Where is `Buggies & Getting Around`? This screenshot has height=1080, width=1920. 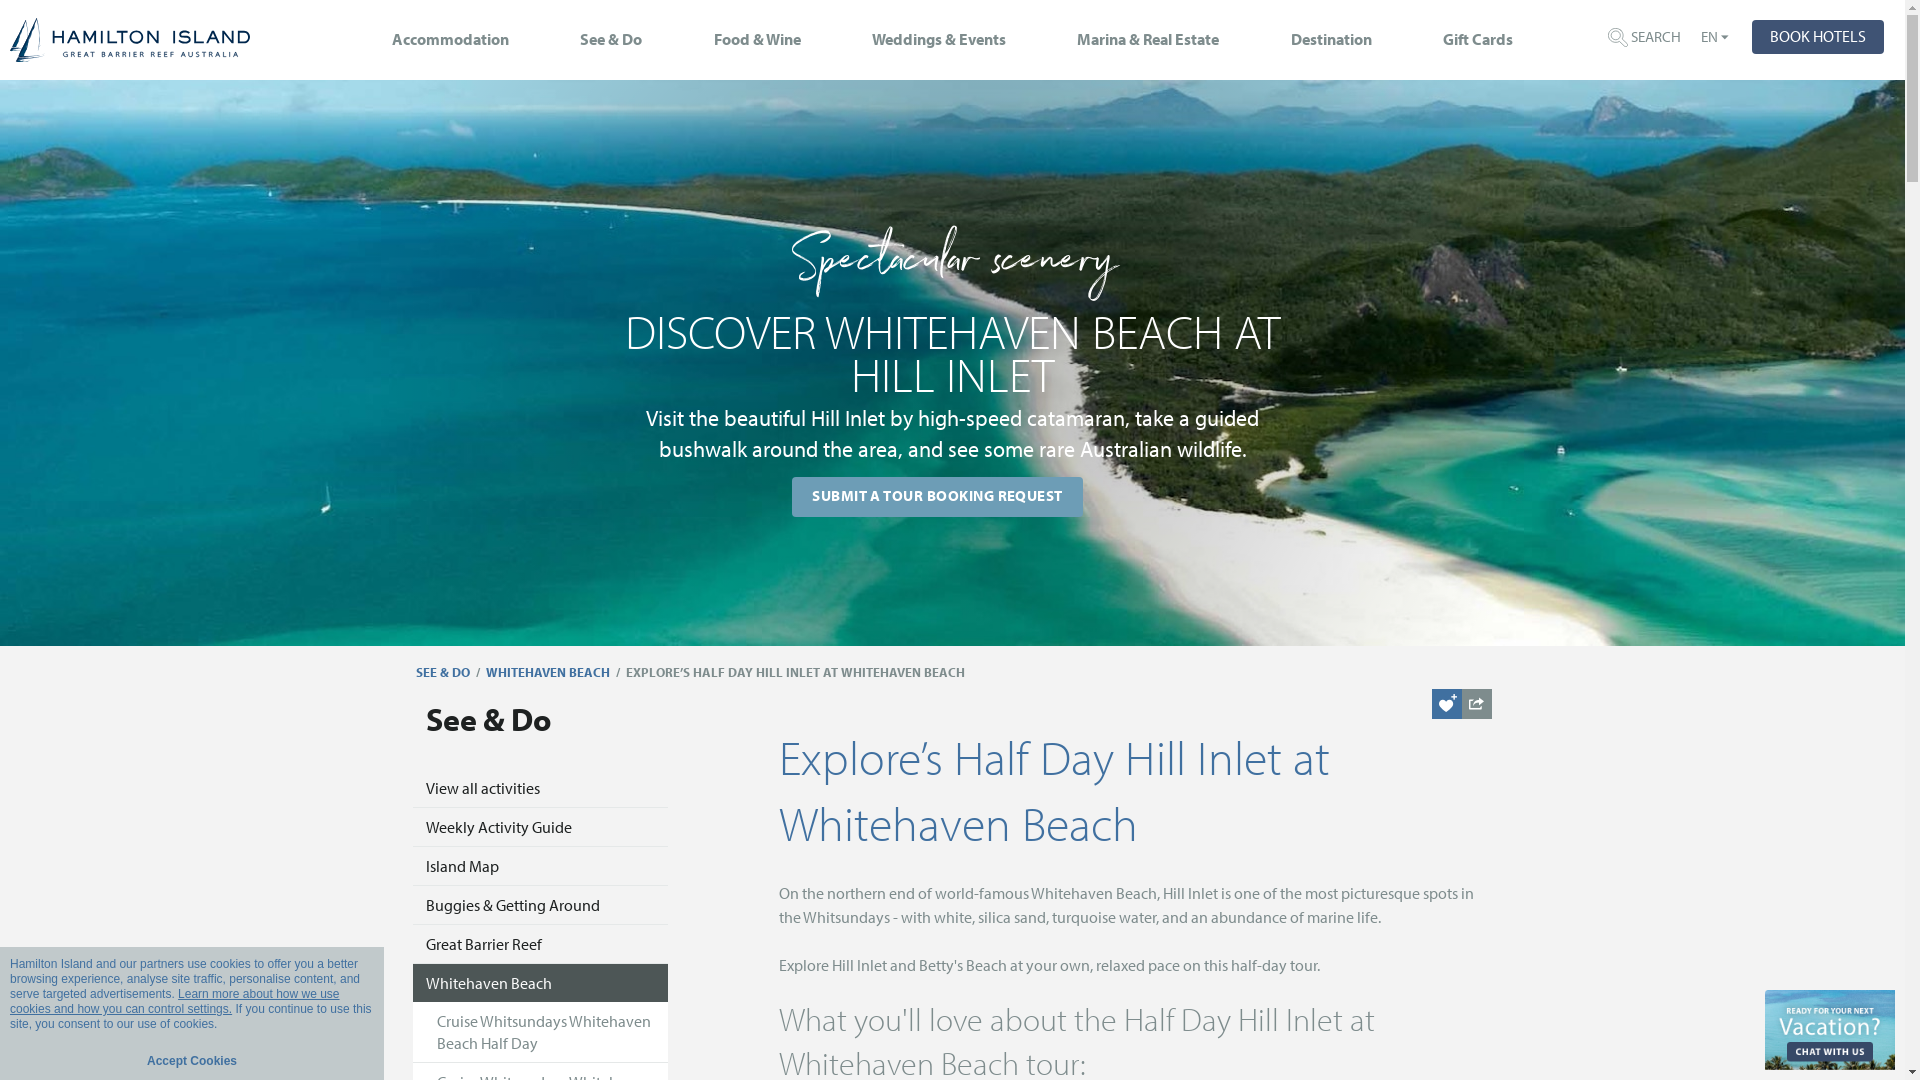
Buggies & Getting Around is located at coordinates (540, 906).